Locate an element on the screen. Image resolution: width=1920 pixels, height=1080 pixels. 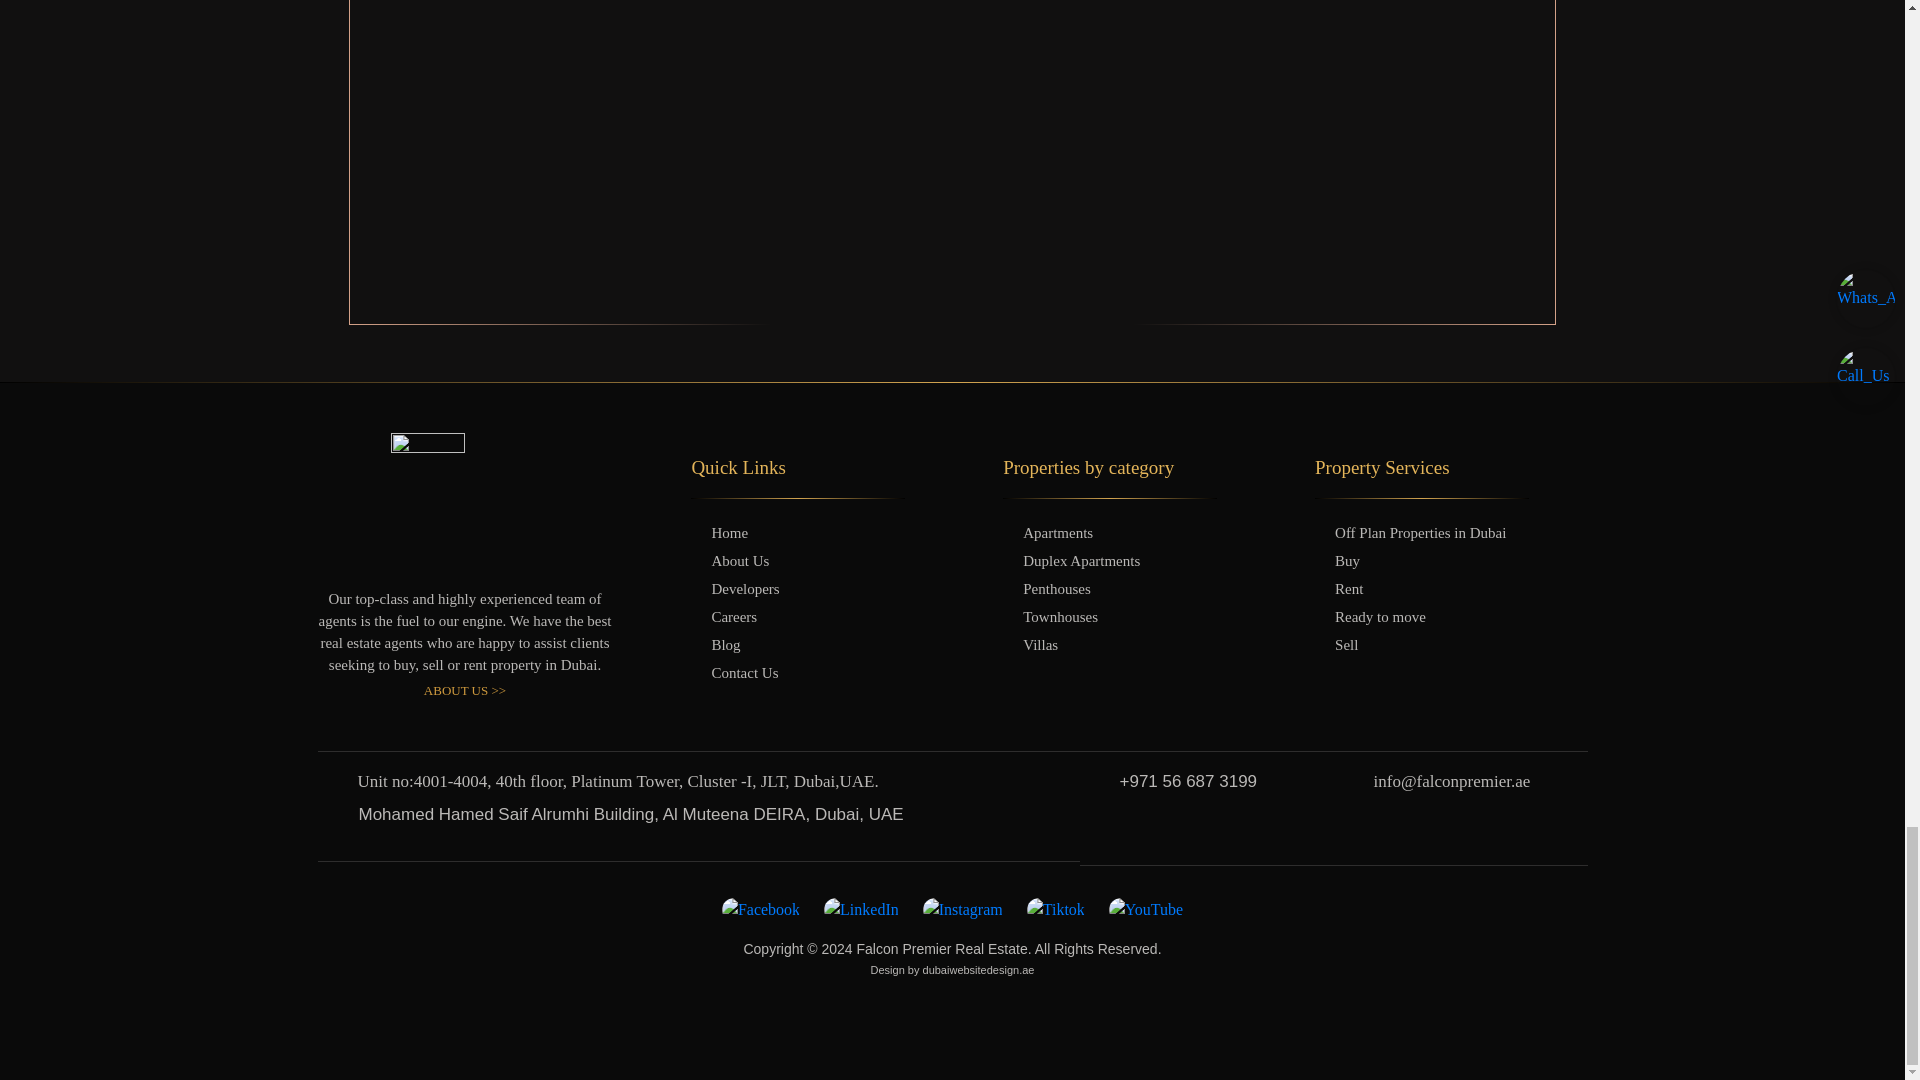
Instagram is located at coordinates (962, 910).